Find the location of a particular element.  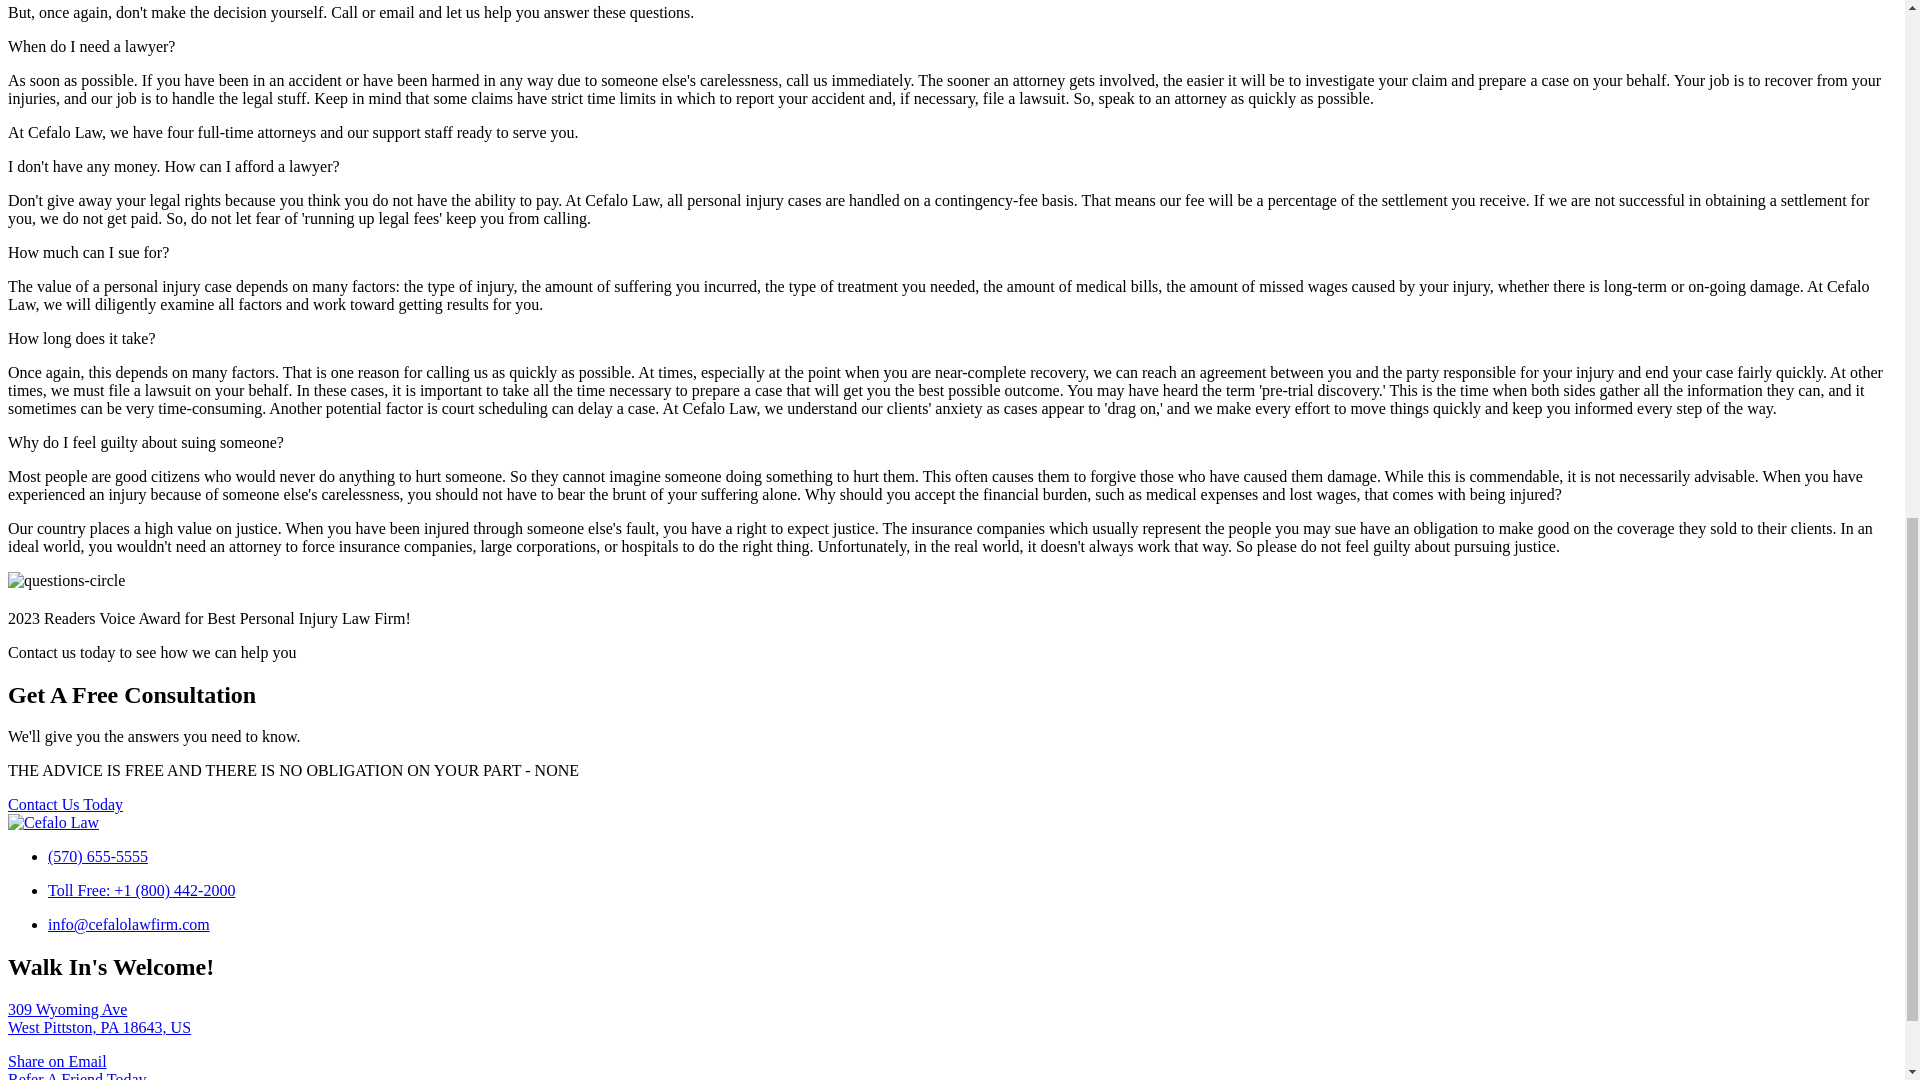

questions-circle is located at coordinates (66, 580).